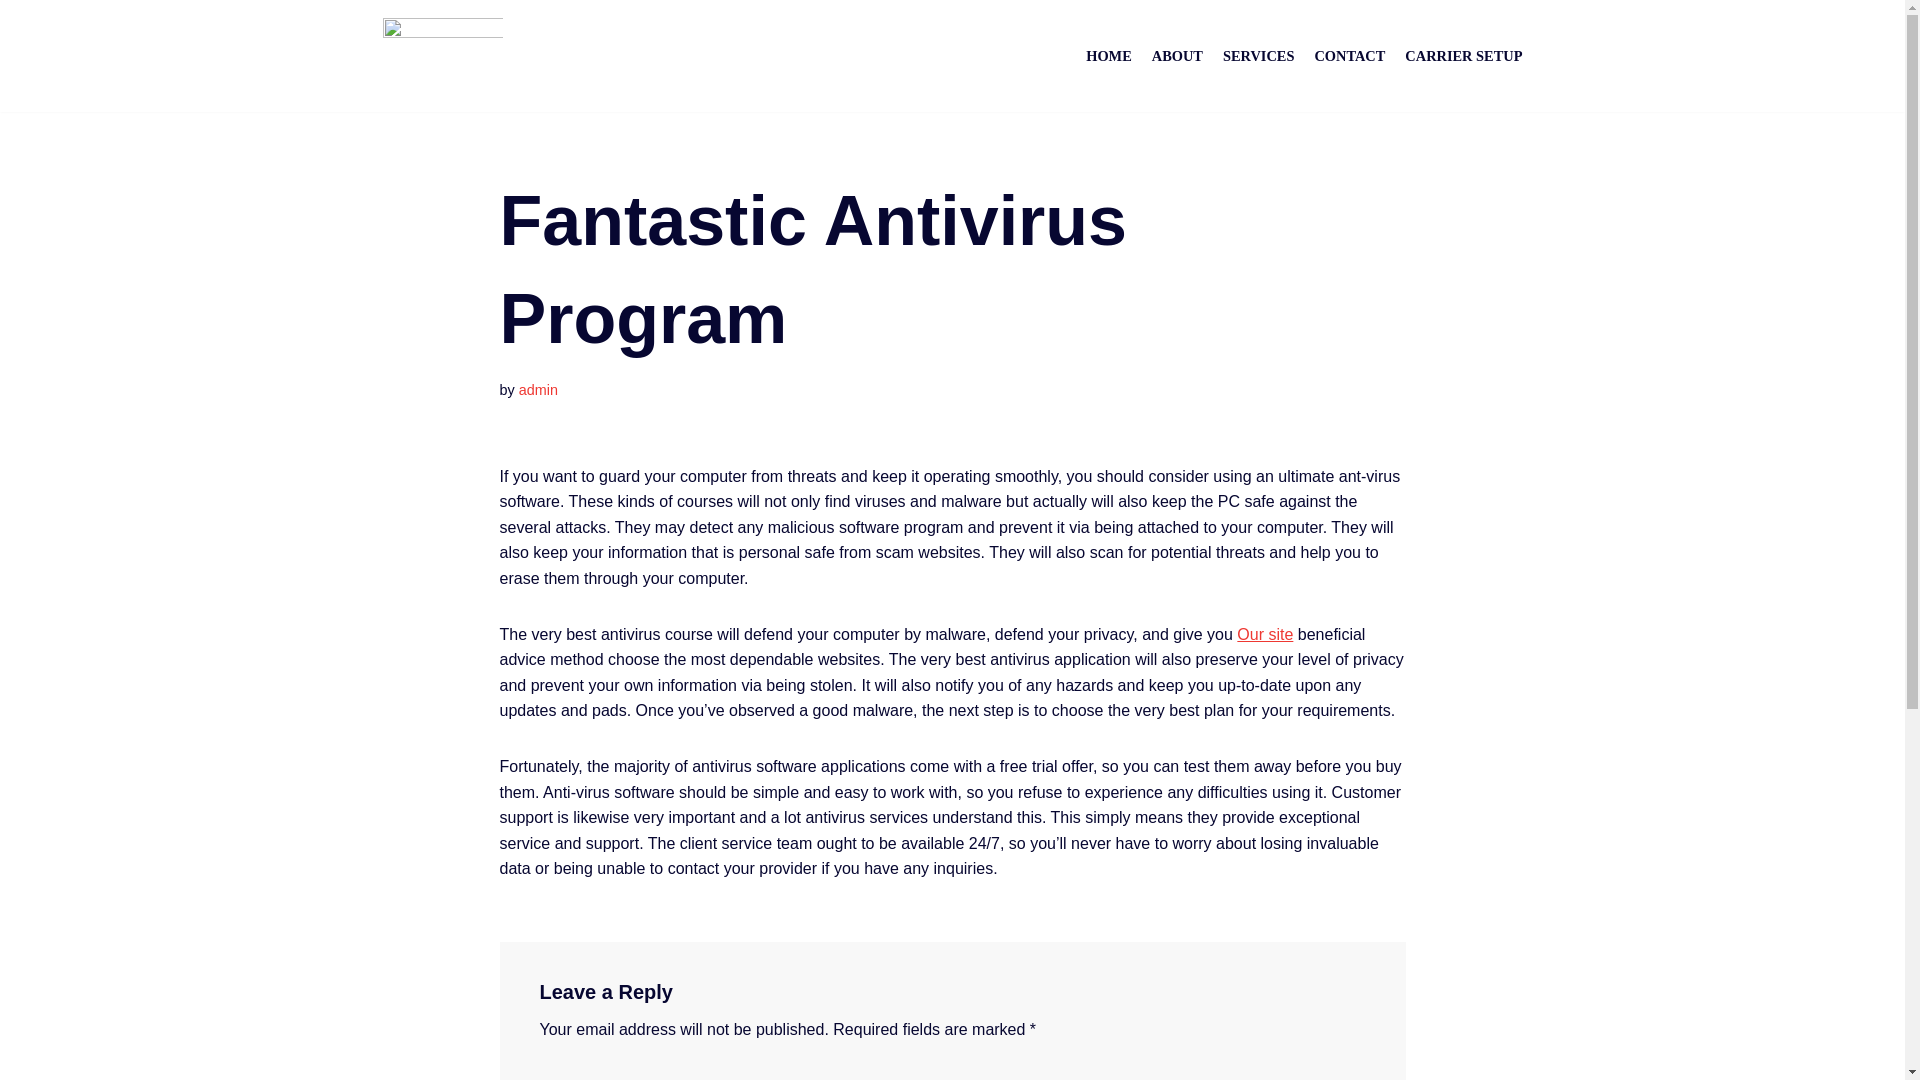 The width and height of the screenshot is (1920, 1080). What do you see at coordinates (538, 390) in the screenshot?
I see `admin` at bounding box center [538, 390].